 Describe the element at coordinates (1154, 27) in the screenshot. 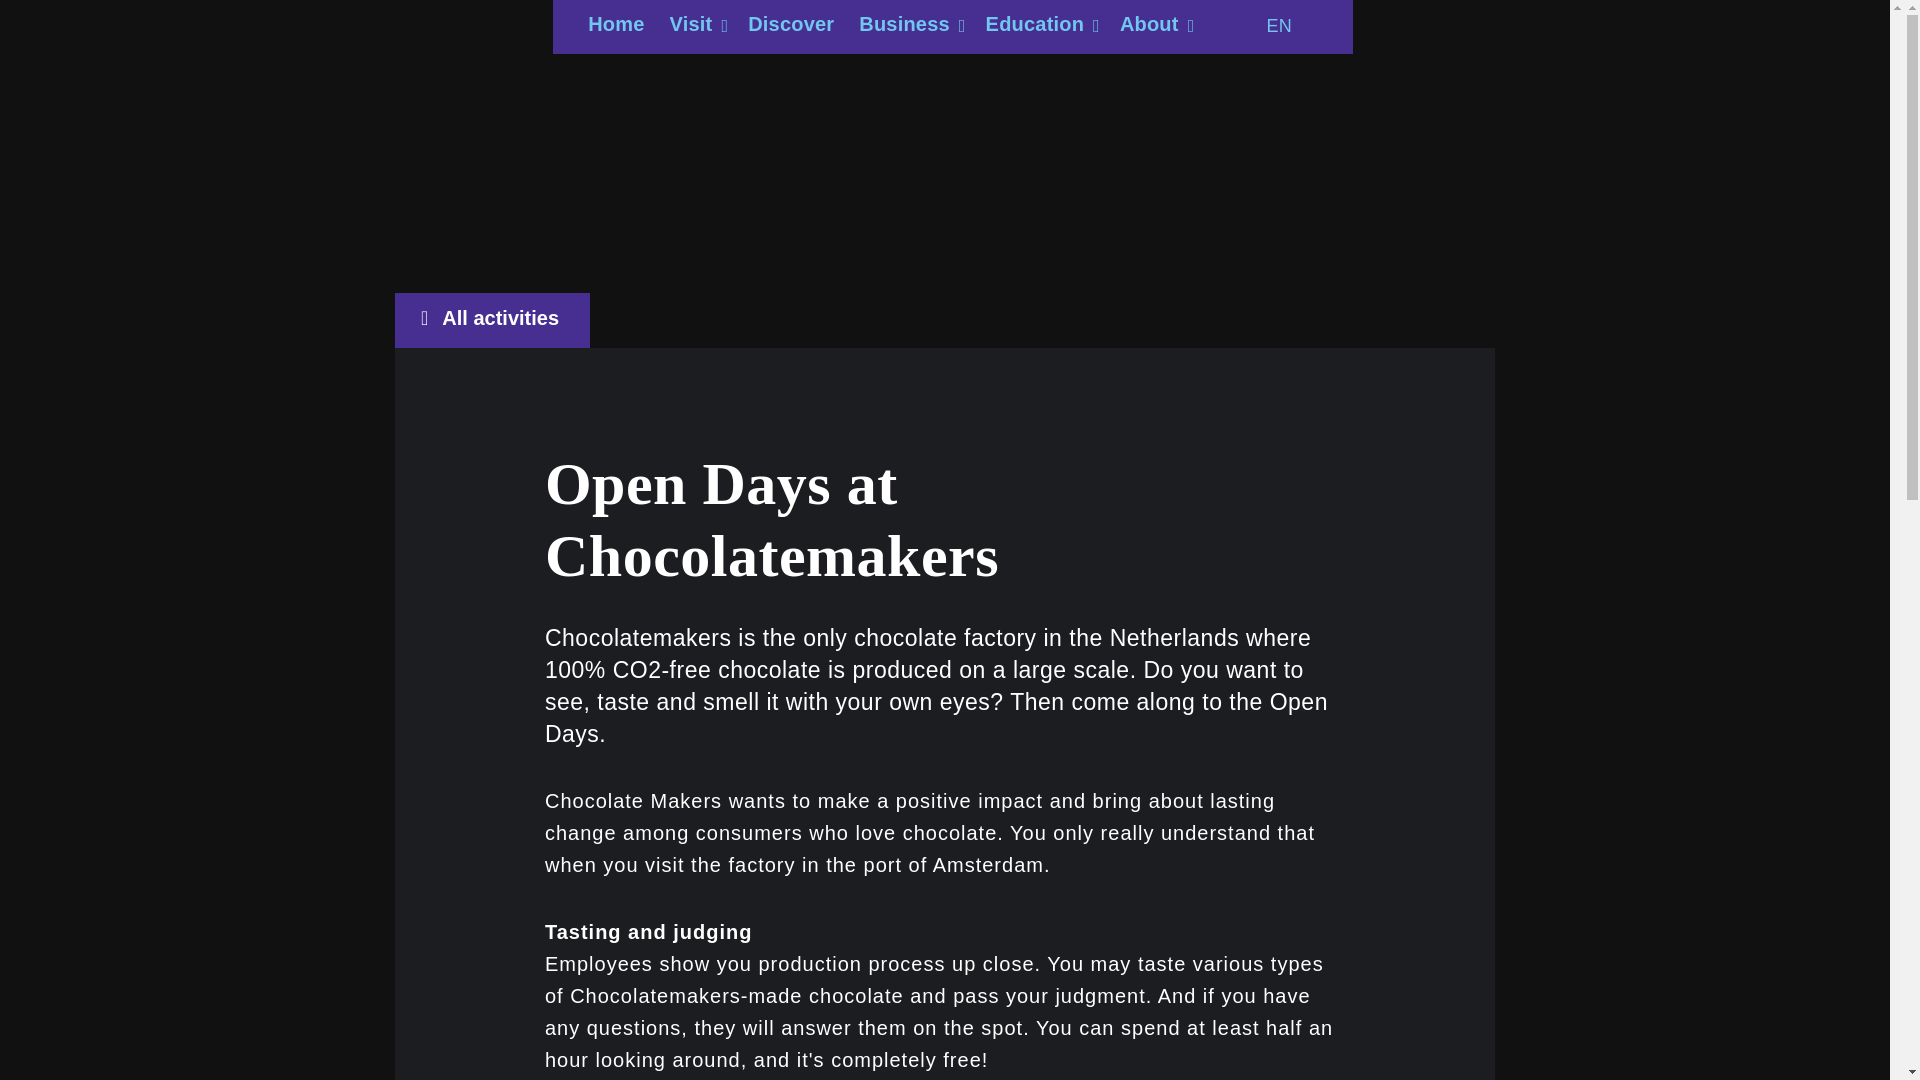

I see `About` at that location.